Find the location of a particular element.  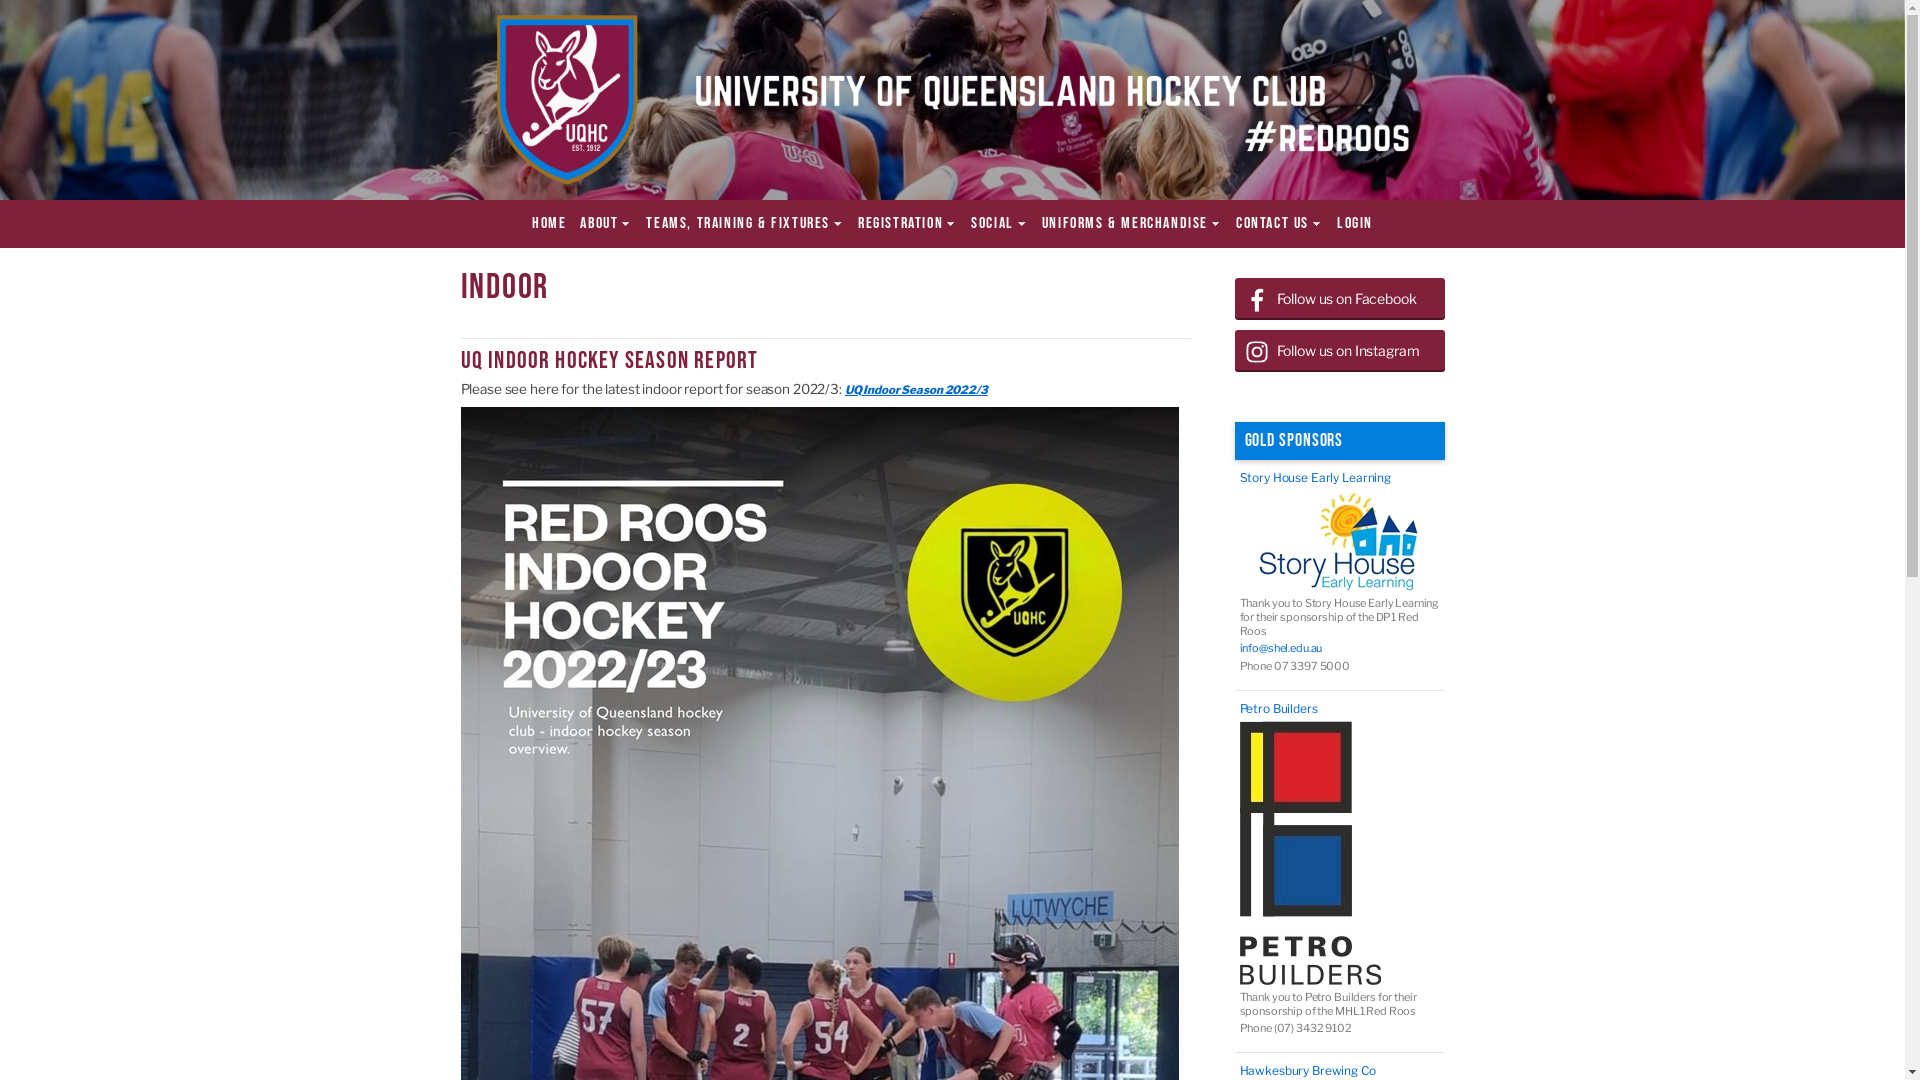

HOME is located at coordinates (549, 224).